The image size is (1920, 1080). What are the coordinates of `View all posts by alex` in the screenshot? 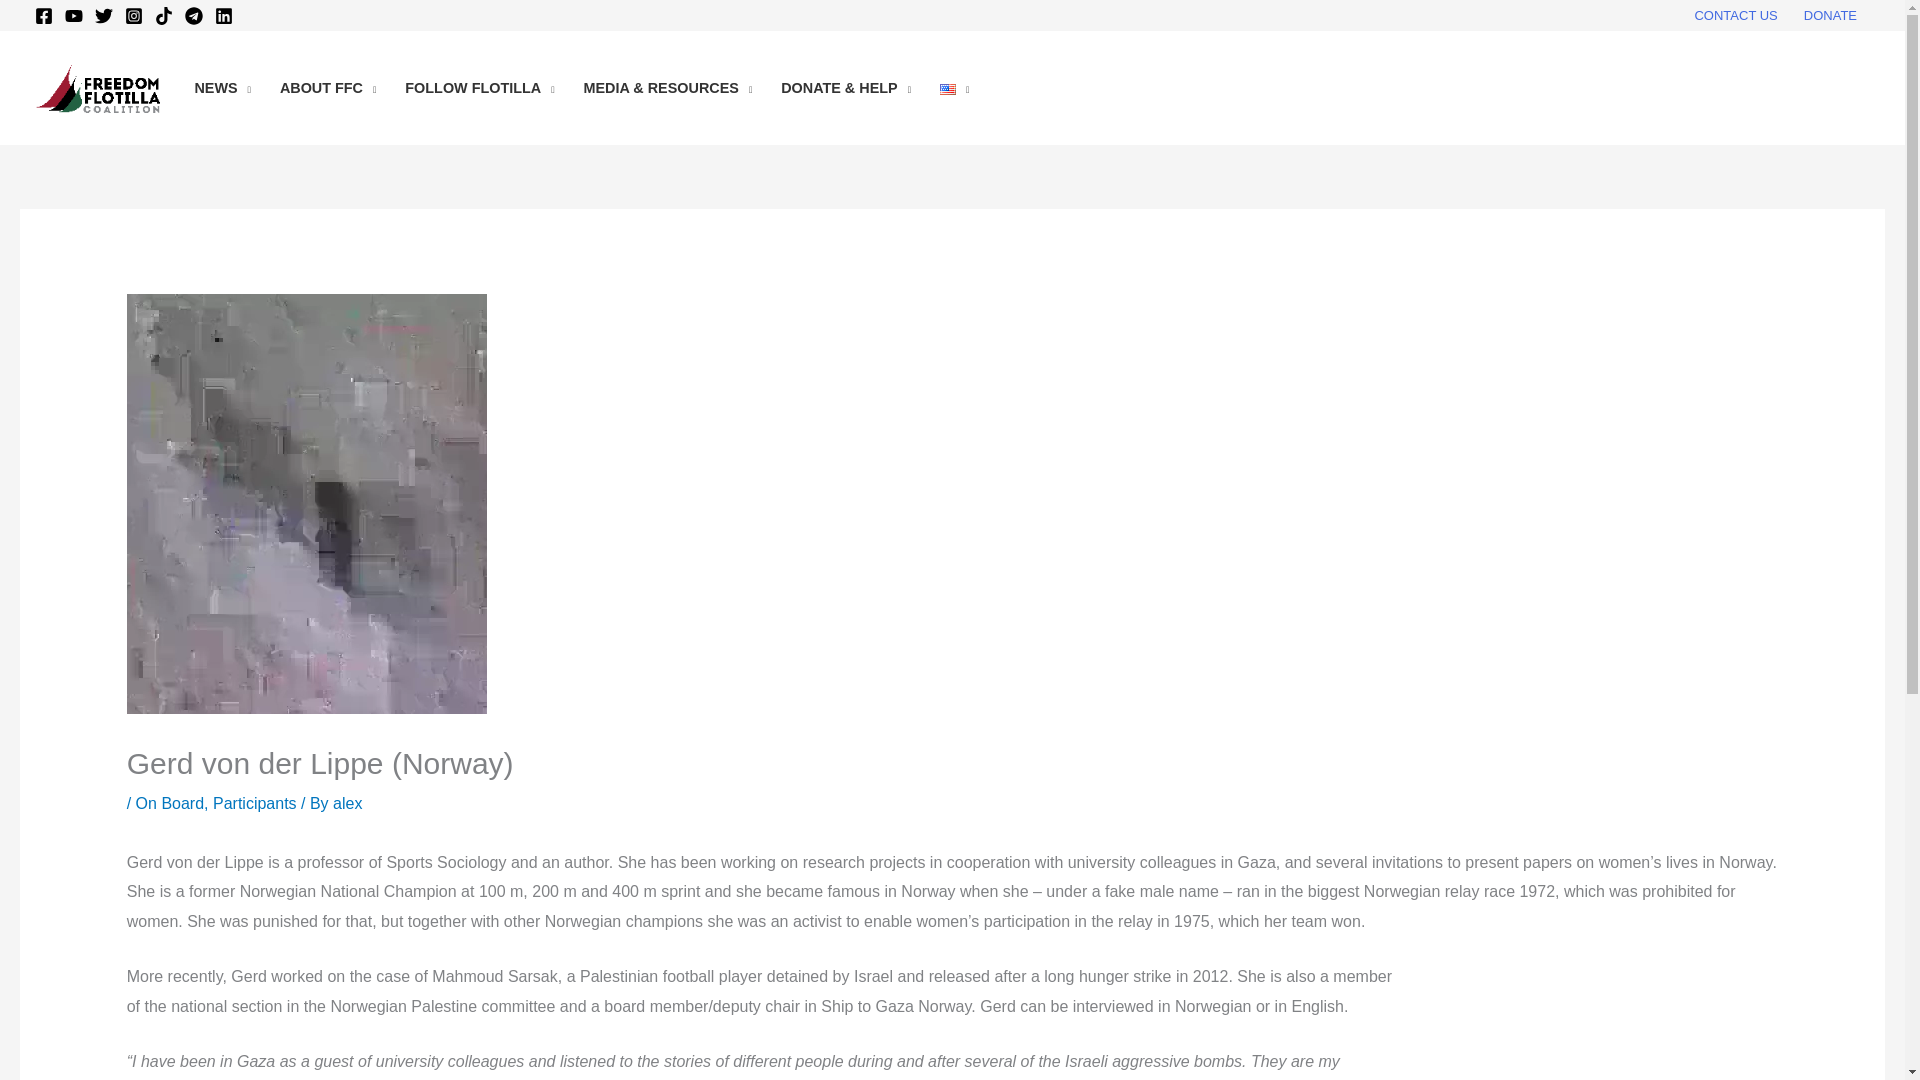 It's located at (347, 803).